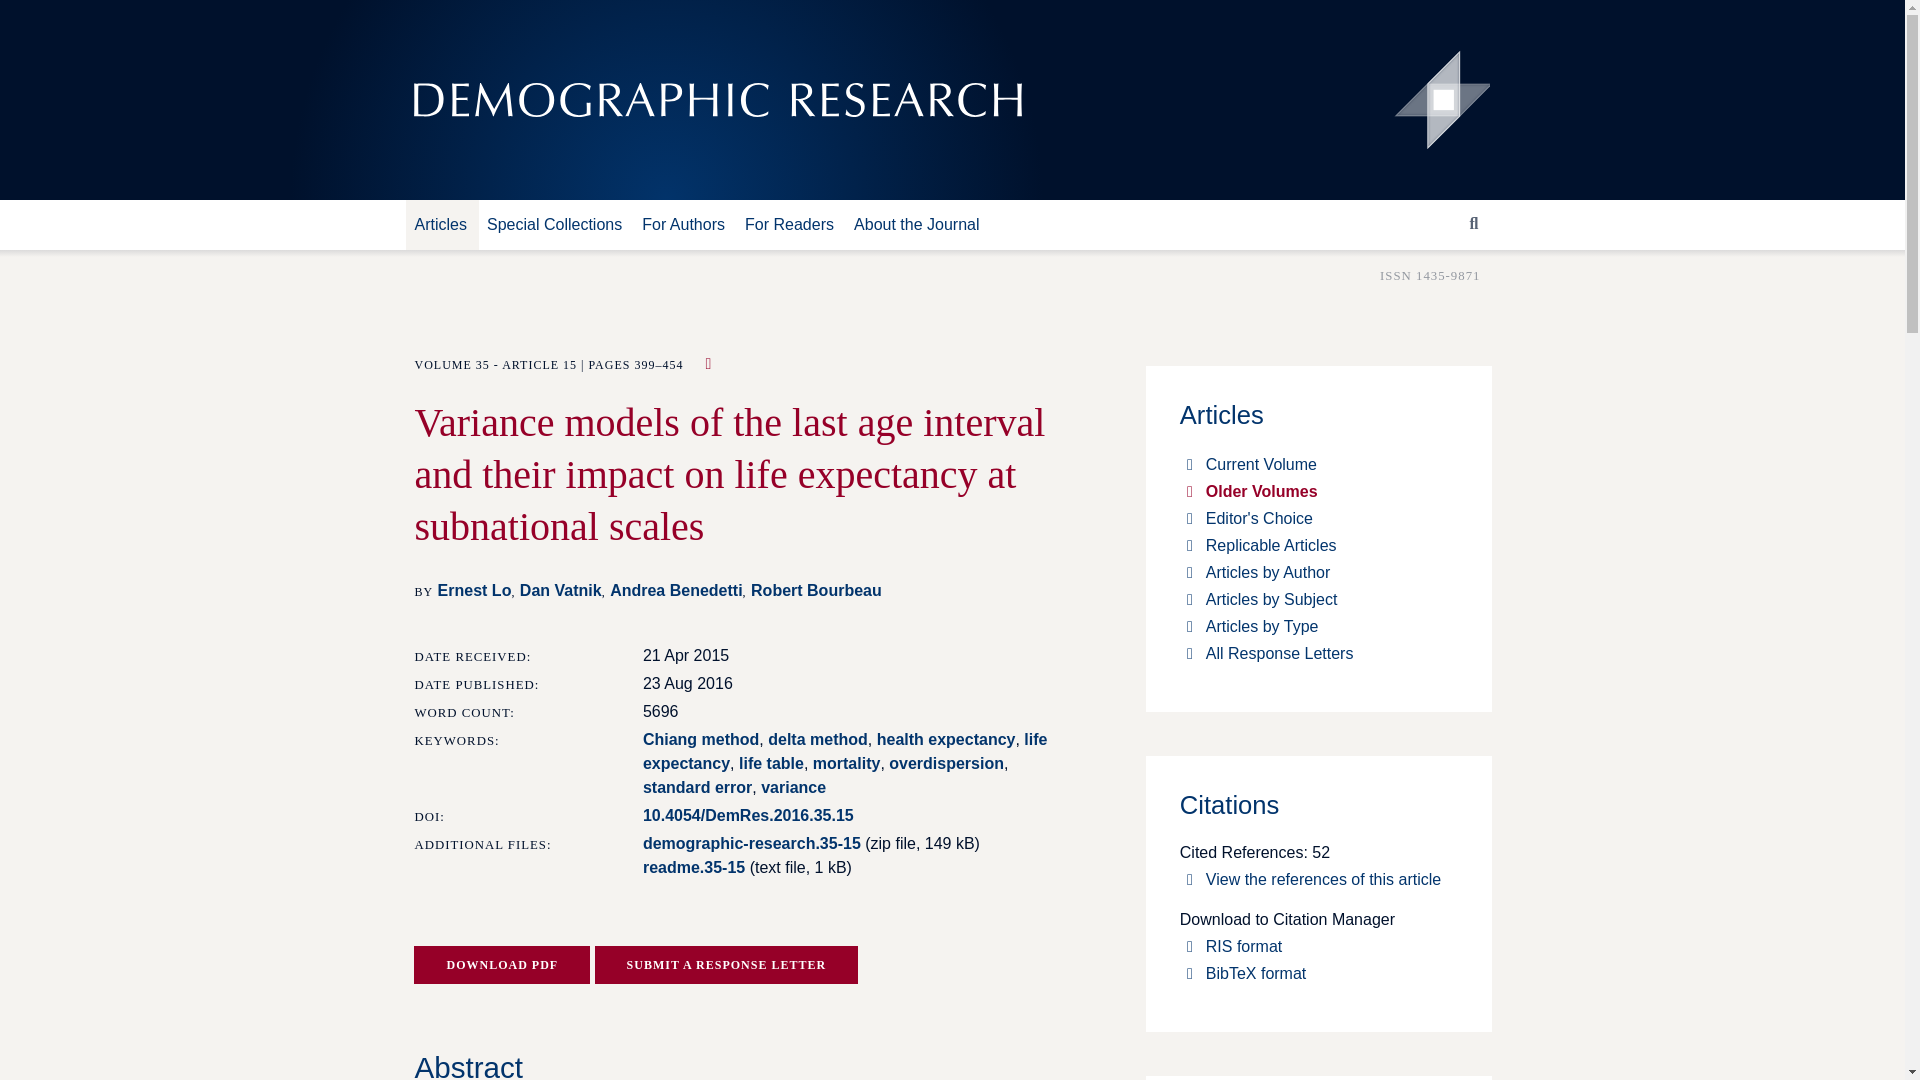 The image size is (1920, 1080). Describe the element at coordinates (923, 224) in the screenshot. I see `About the Journal` at that location.